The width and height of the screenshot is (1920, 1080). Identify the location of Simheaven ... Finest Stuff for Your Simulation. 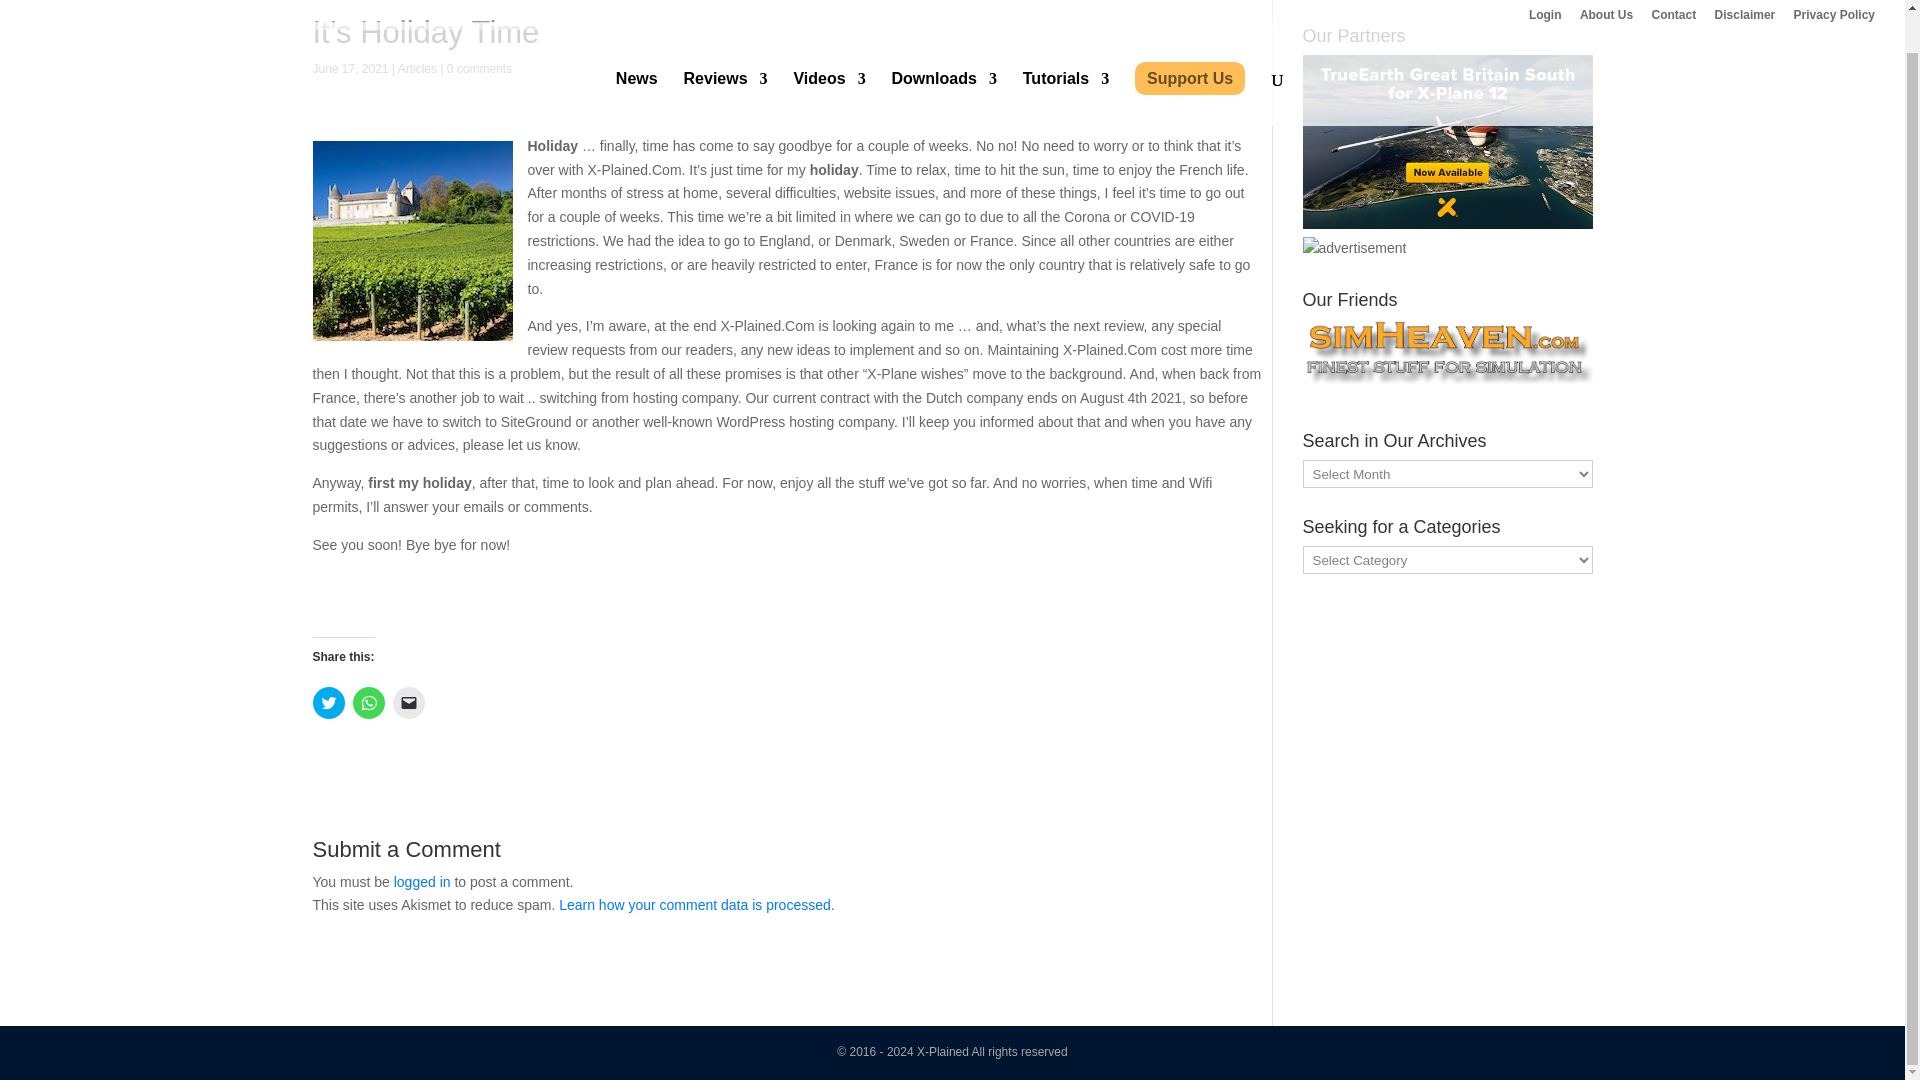
(1446, 356).